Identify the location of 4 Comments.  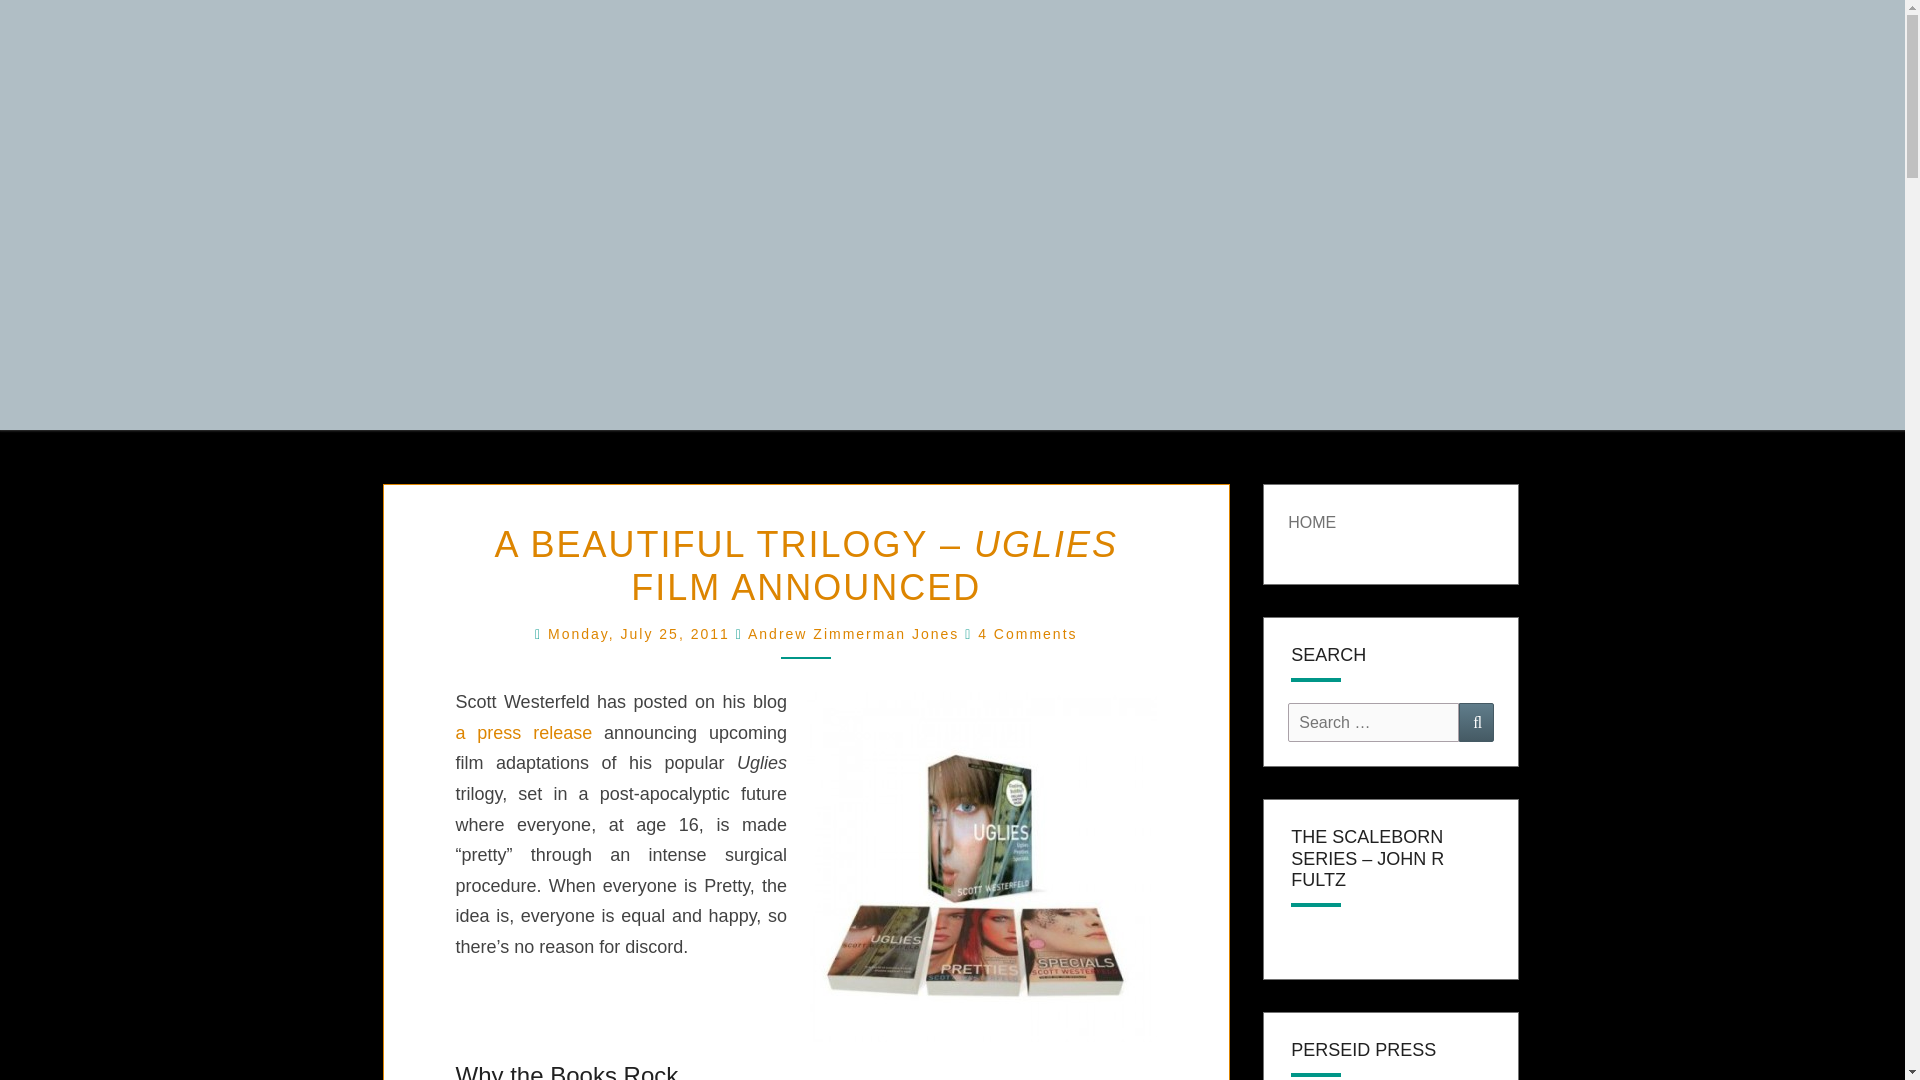
(1027, 634).